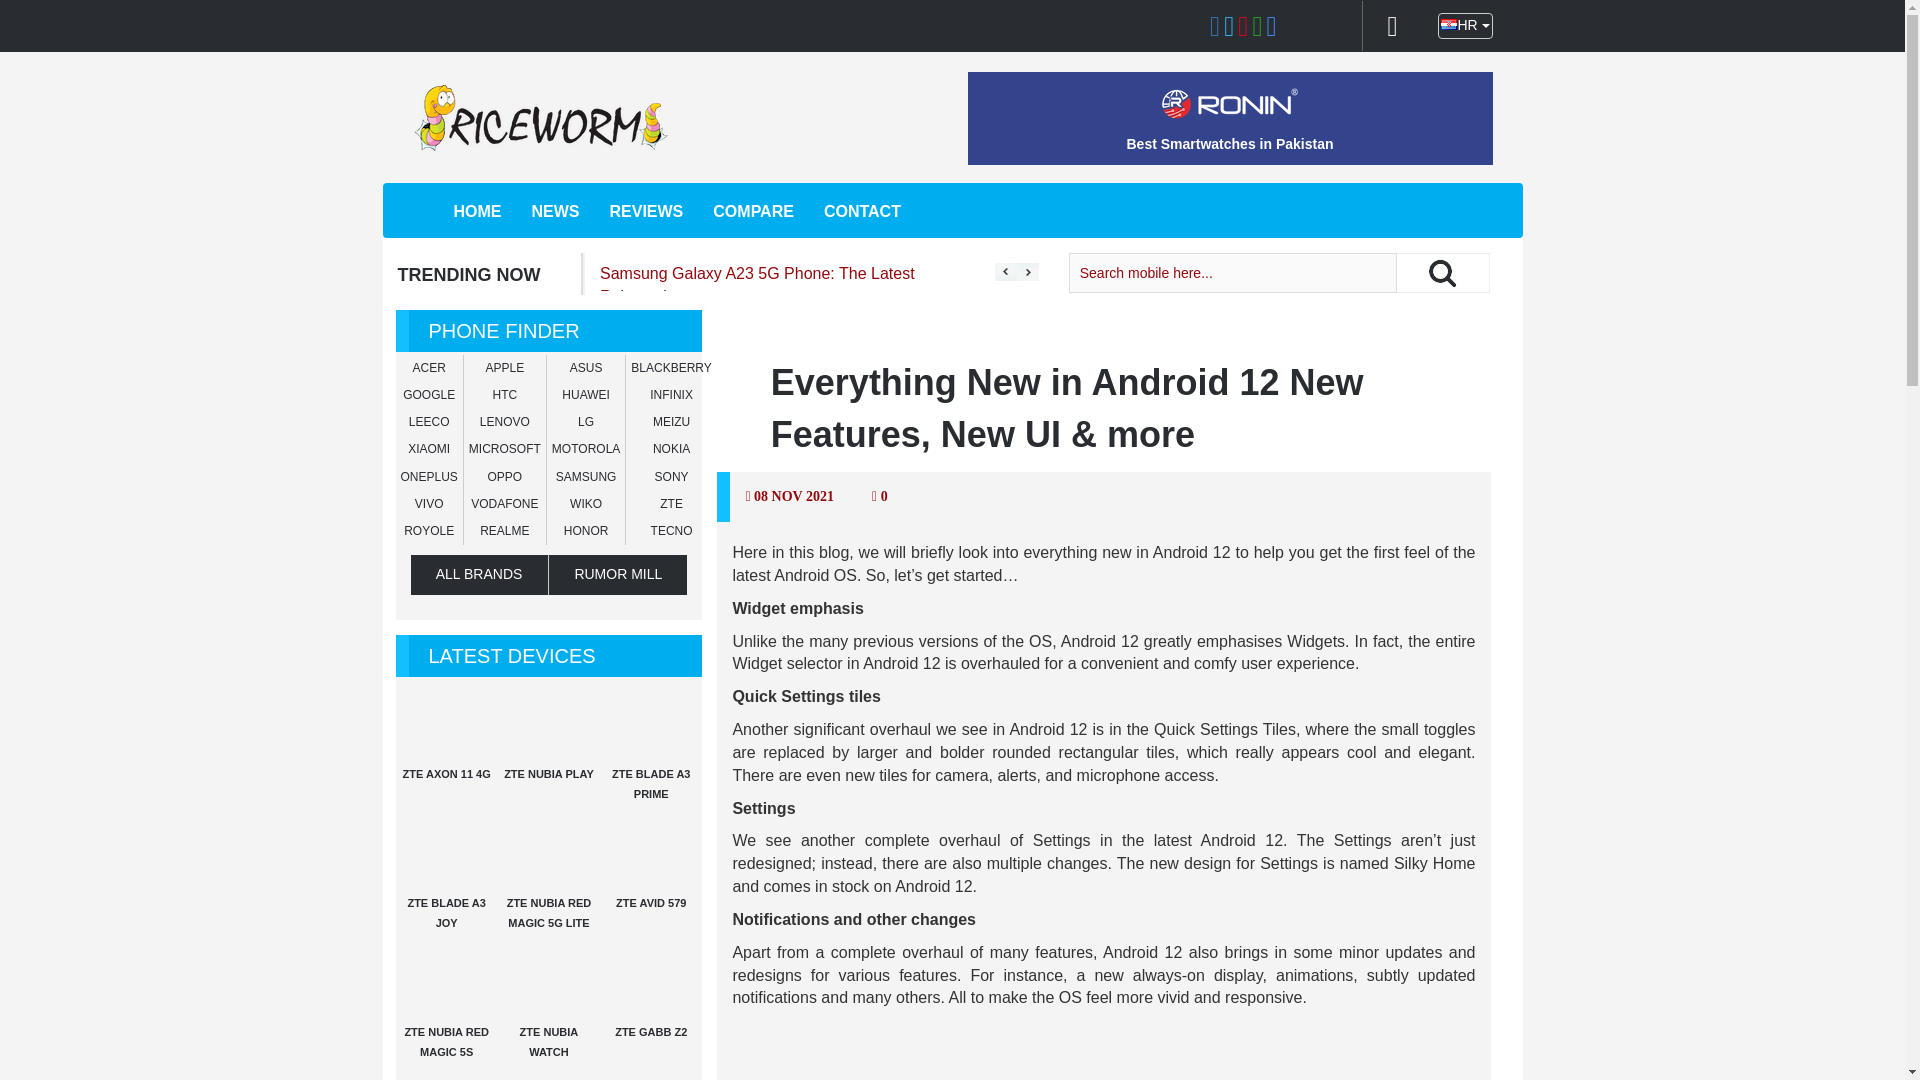 The image size is (1920, 1080). I want to click on LENOVO, so click(504, 421).